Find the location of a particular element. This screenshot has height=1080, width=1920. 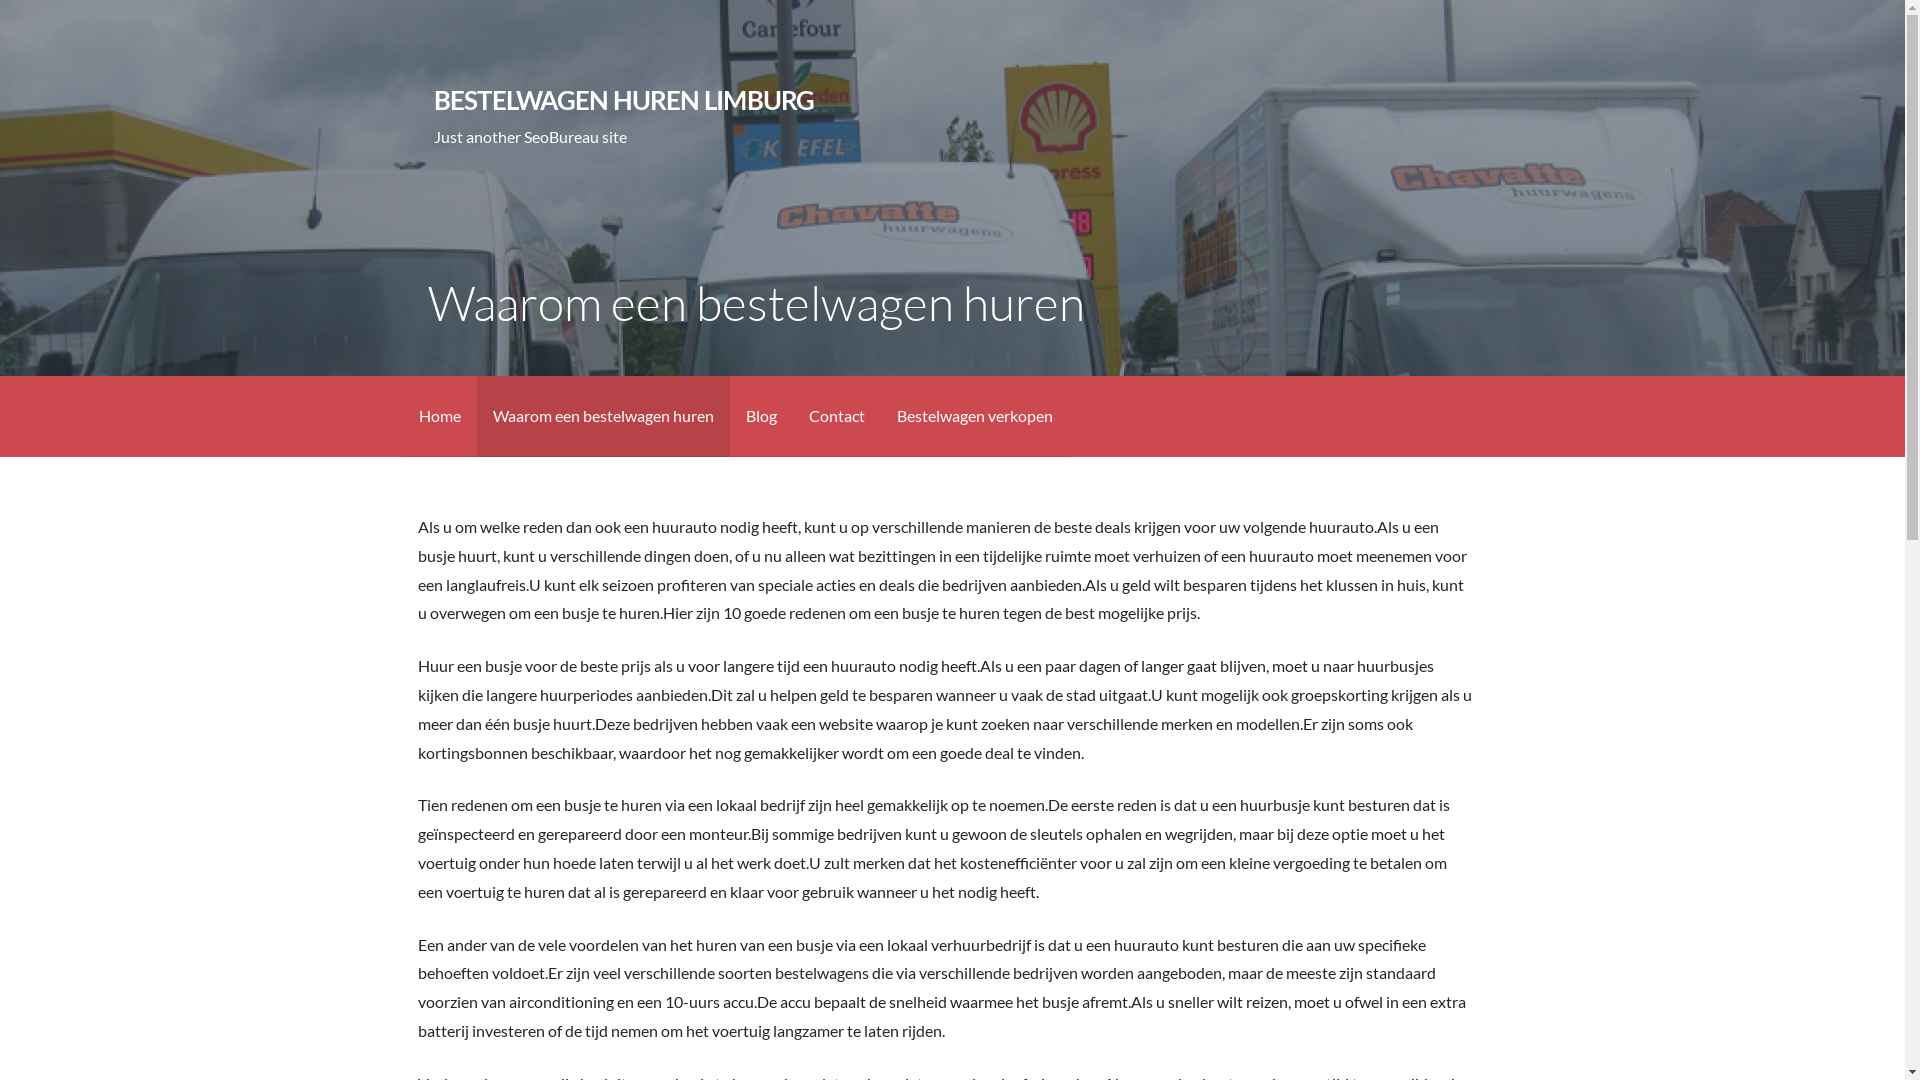

Home is located at coordinates (439, 416).